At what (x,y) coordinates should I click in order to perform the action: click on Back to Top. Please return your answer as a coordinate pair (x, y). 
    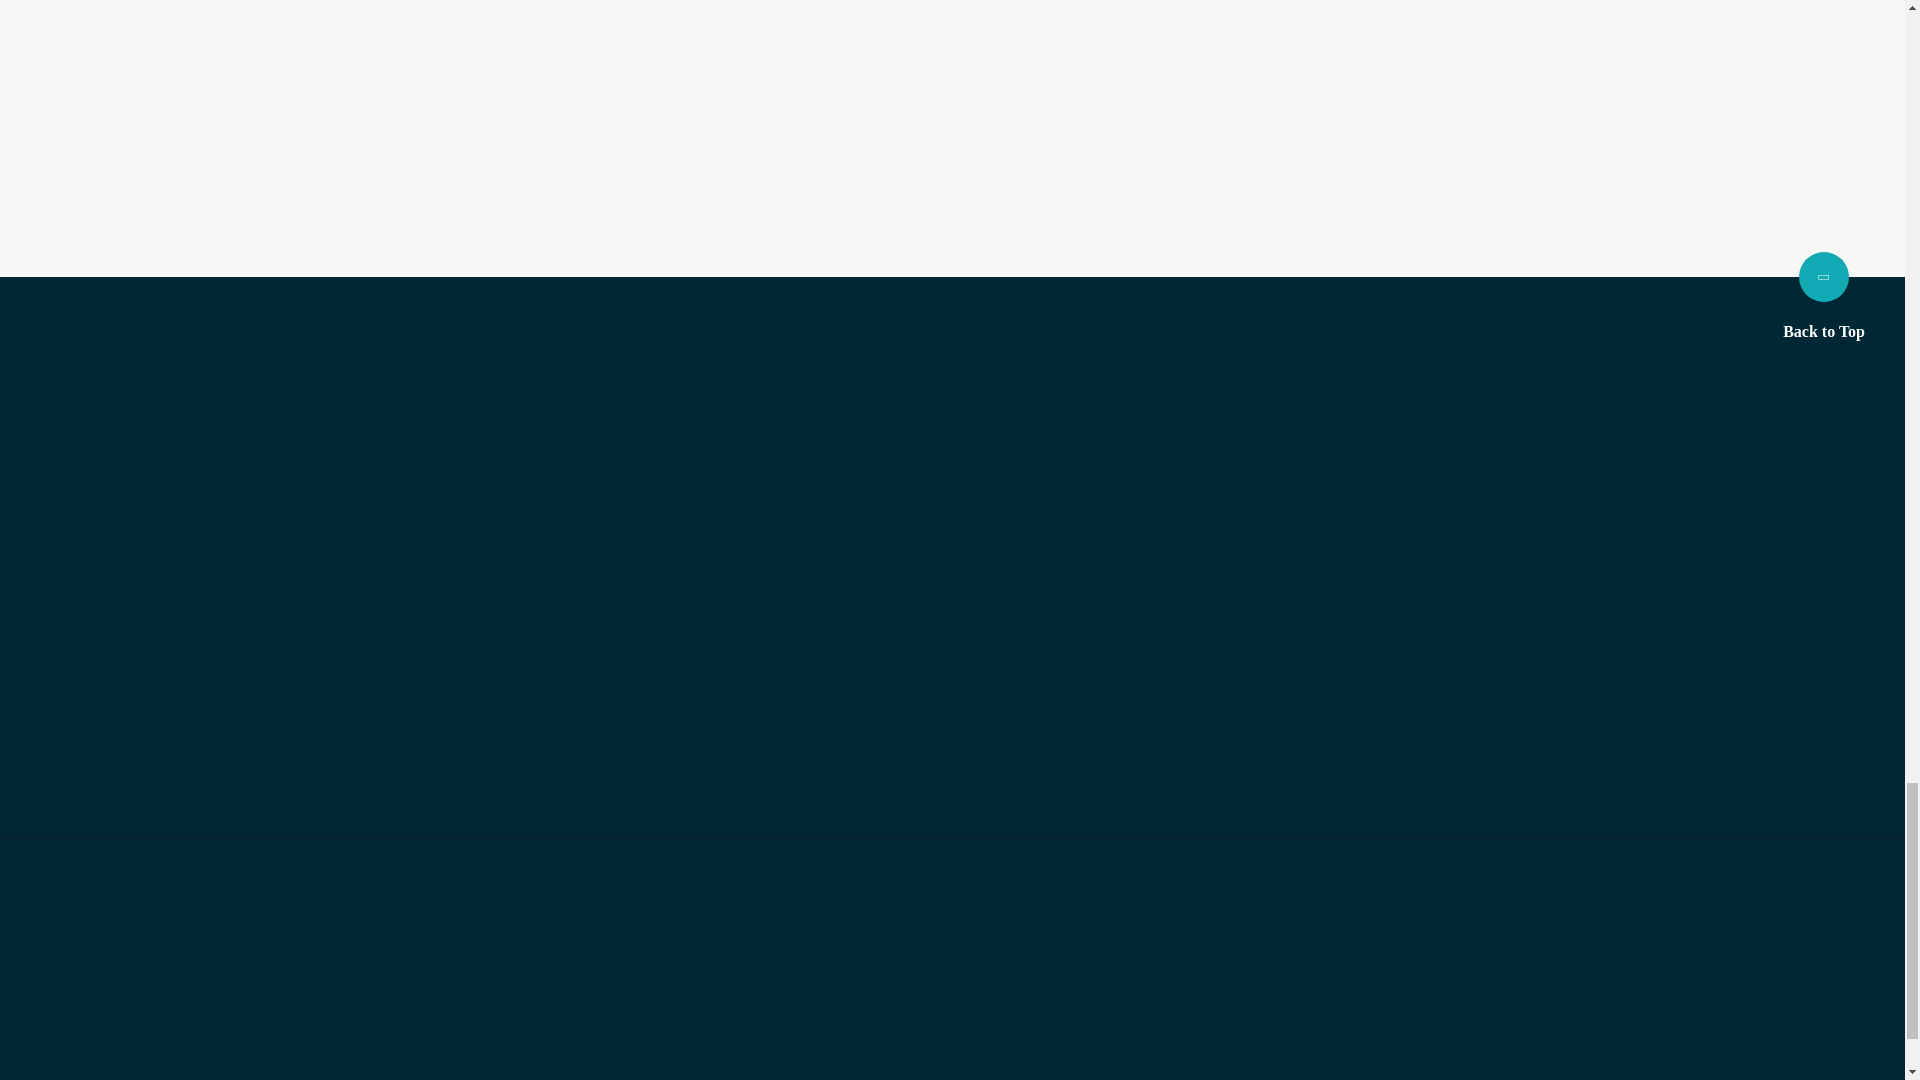
    Looking at the image, I should click on (1824, 296).